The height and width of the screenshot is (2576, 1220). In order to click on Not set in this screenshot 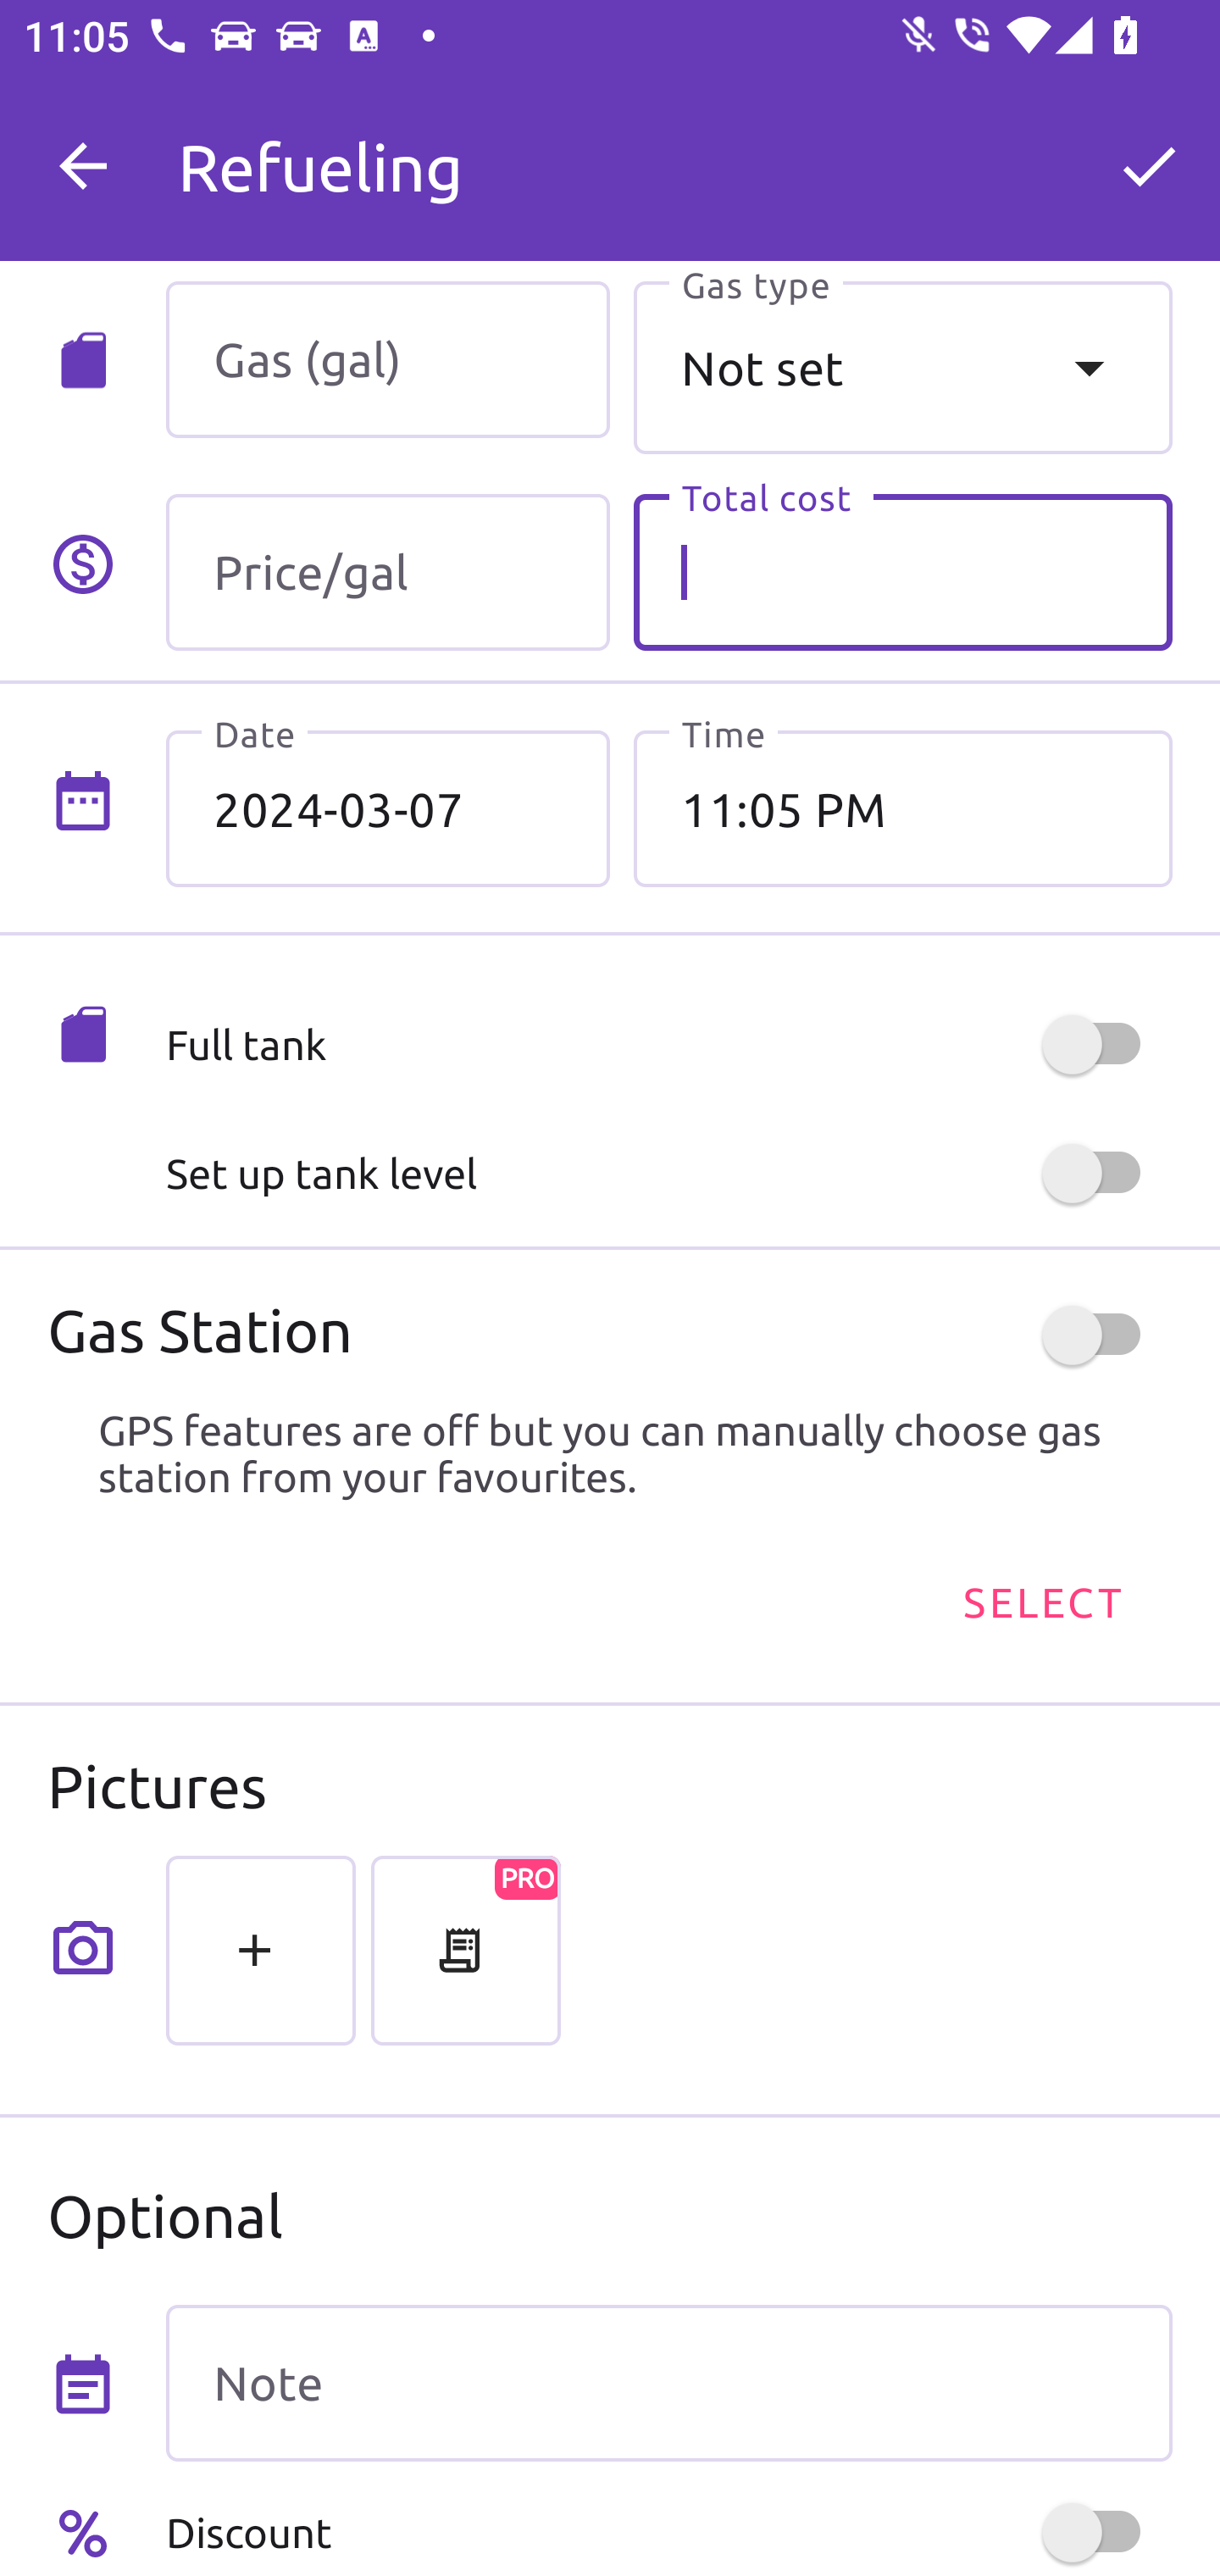, I will do `click(902, 367)`.